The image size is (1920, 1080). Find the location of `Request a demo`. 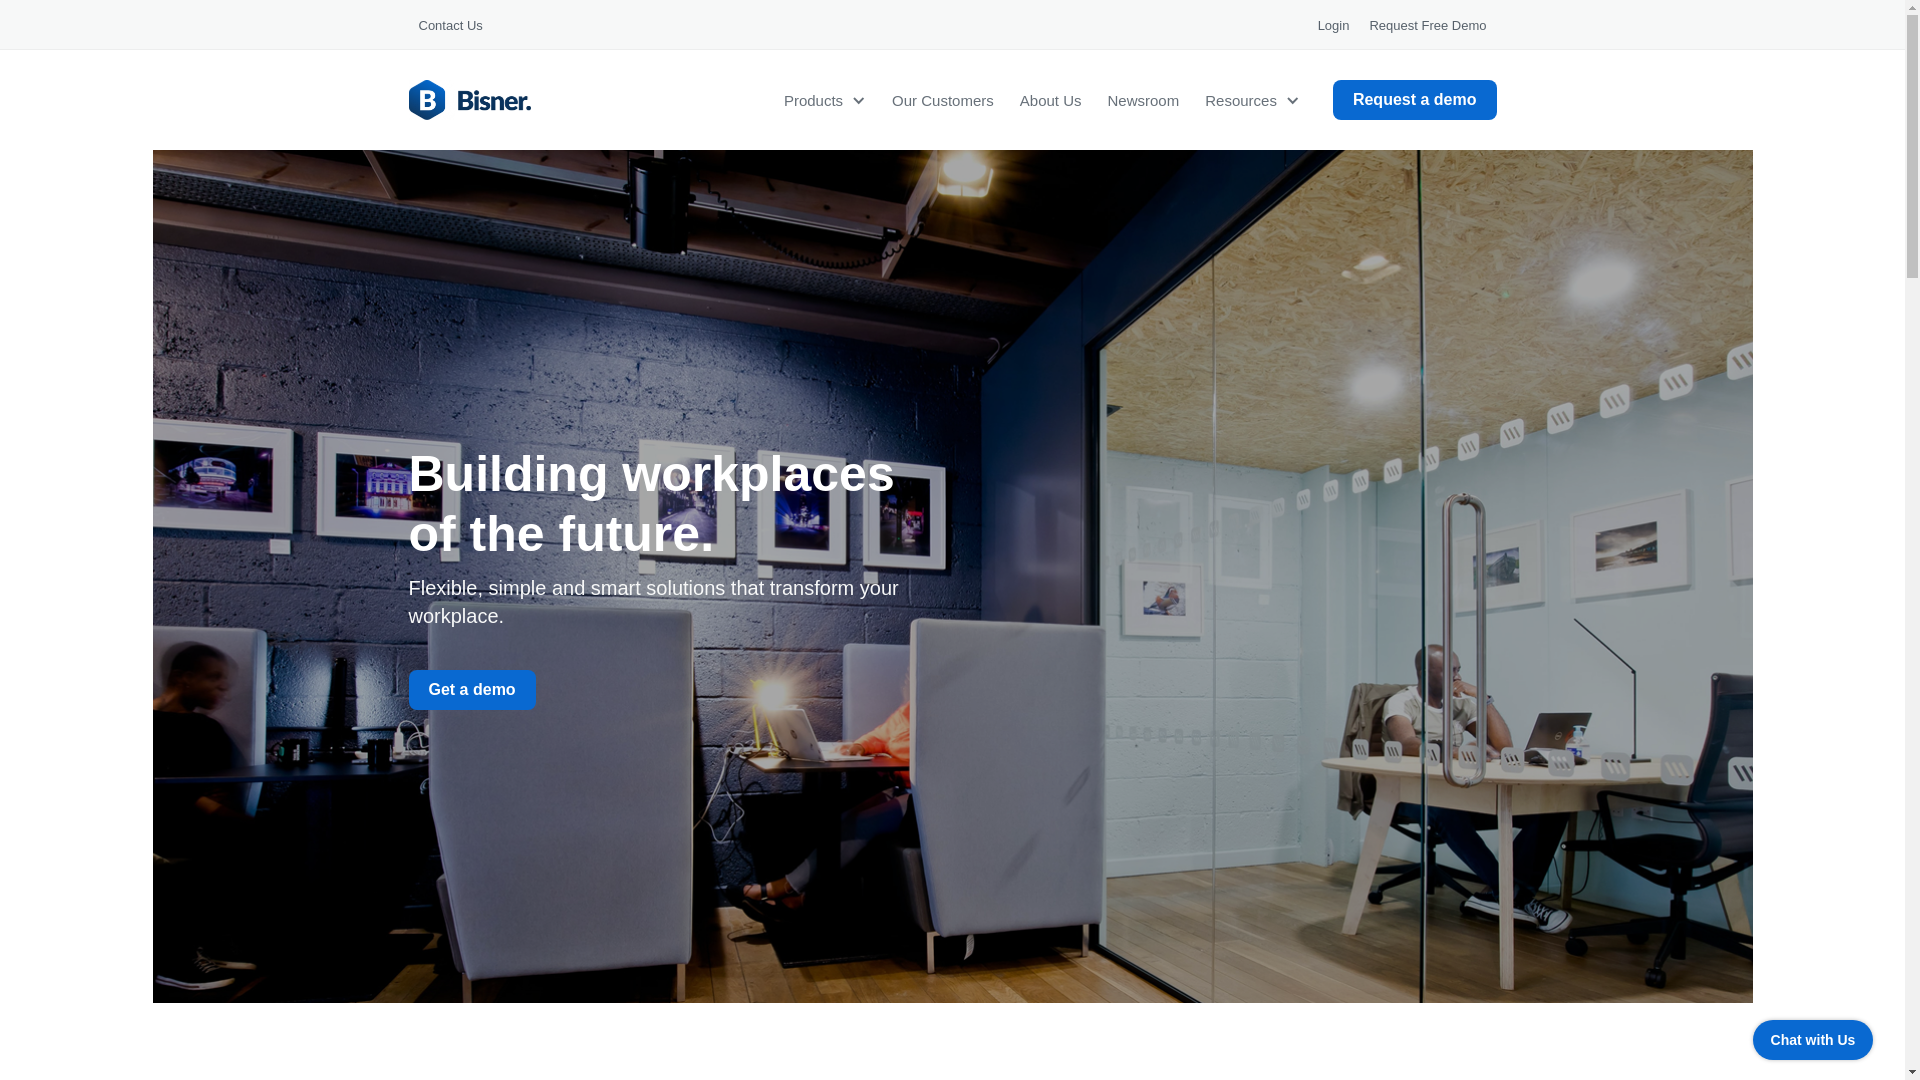

Request a demo is located at coordinates (1414, 99).